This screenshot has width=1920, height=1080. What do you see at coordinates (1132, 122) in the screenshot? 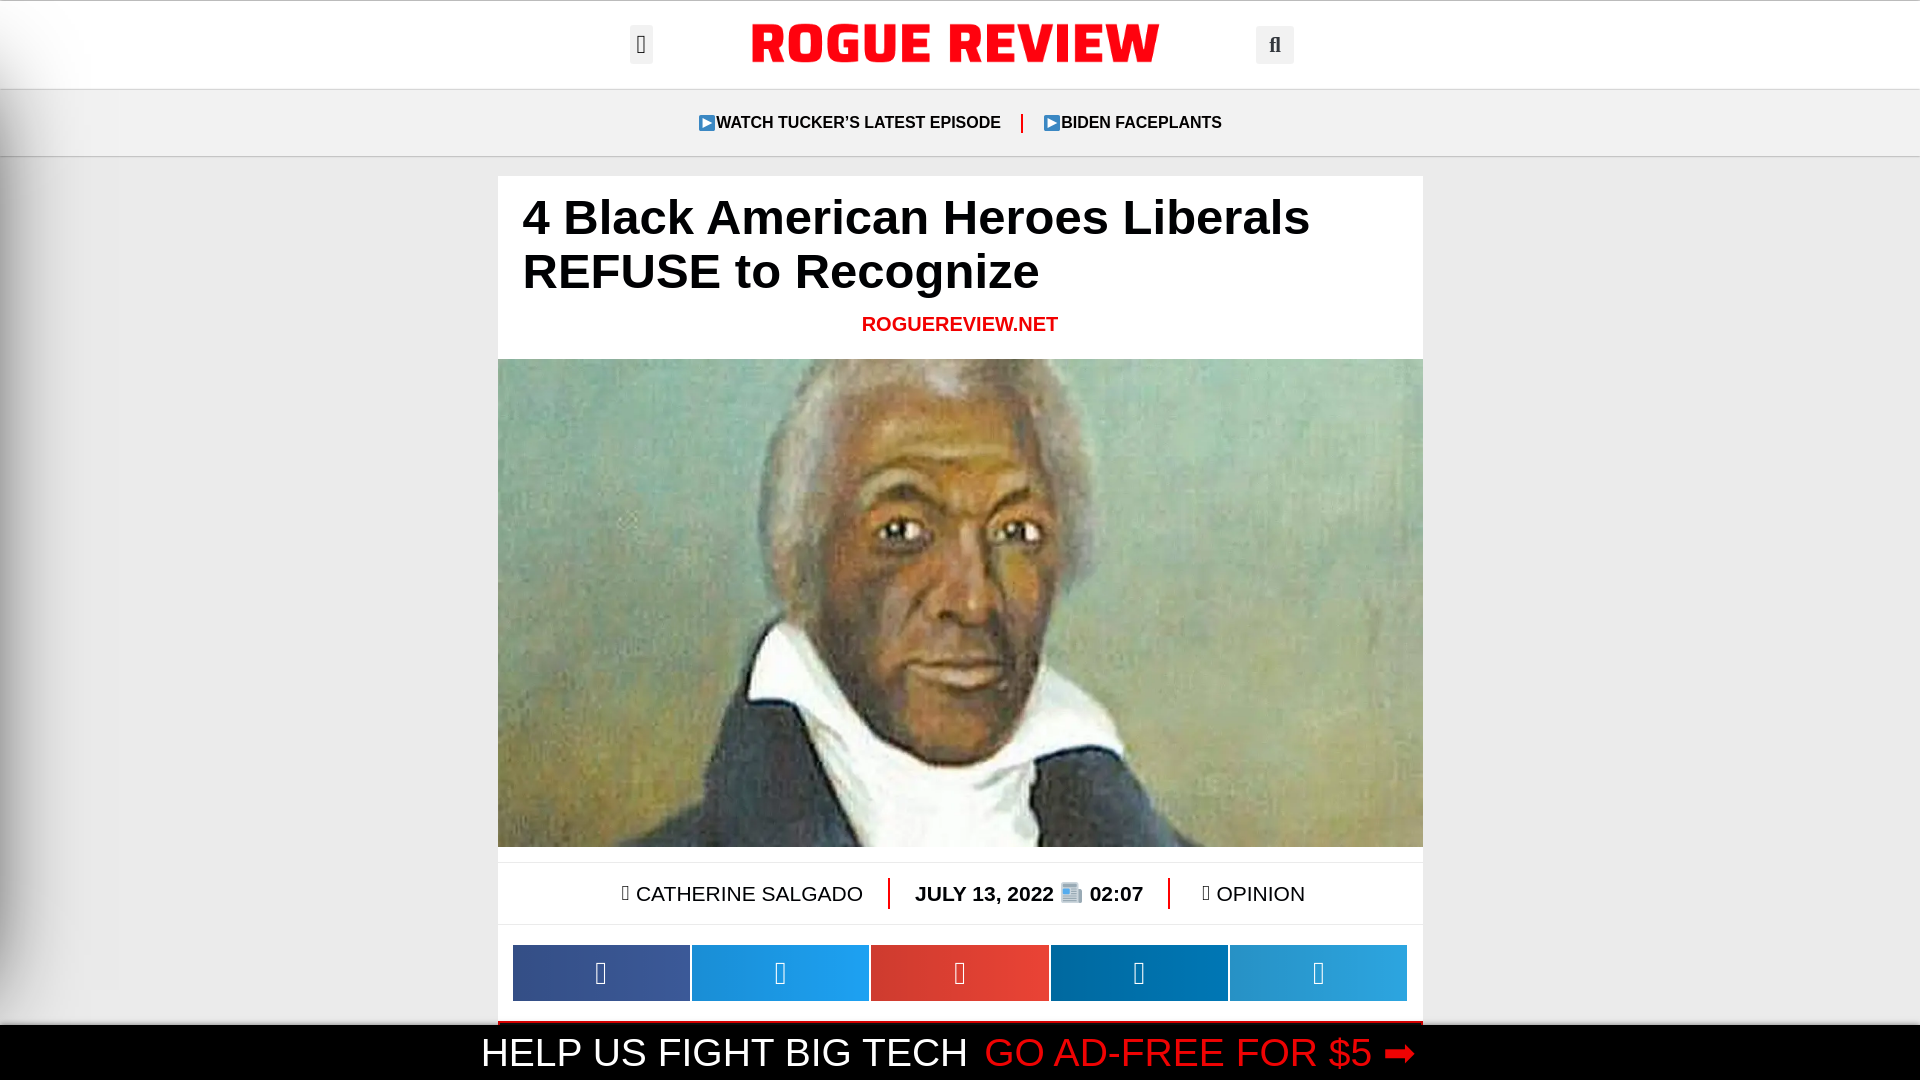
I see `BIDEN FACEPLANTS` at bounding box center [1132, 122].